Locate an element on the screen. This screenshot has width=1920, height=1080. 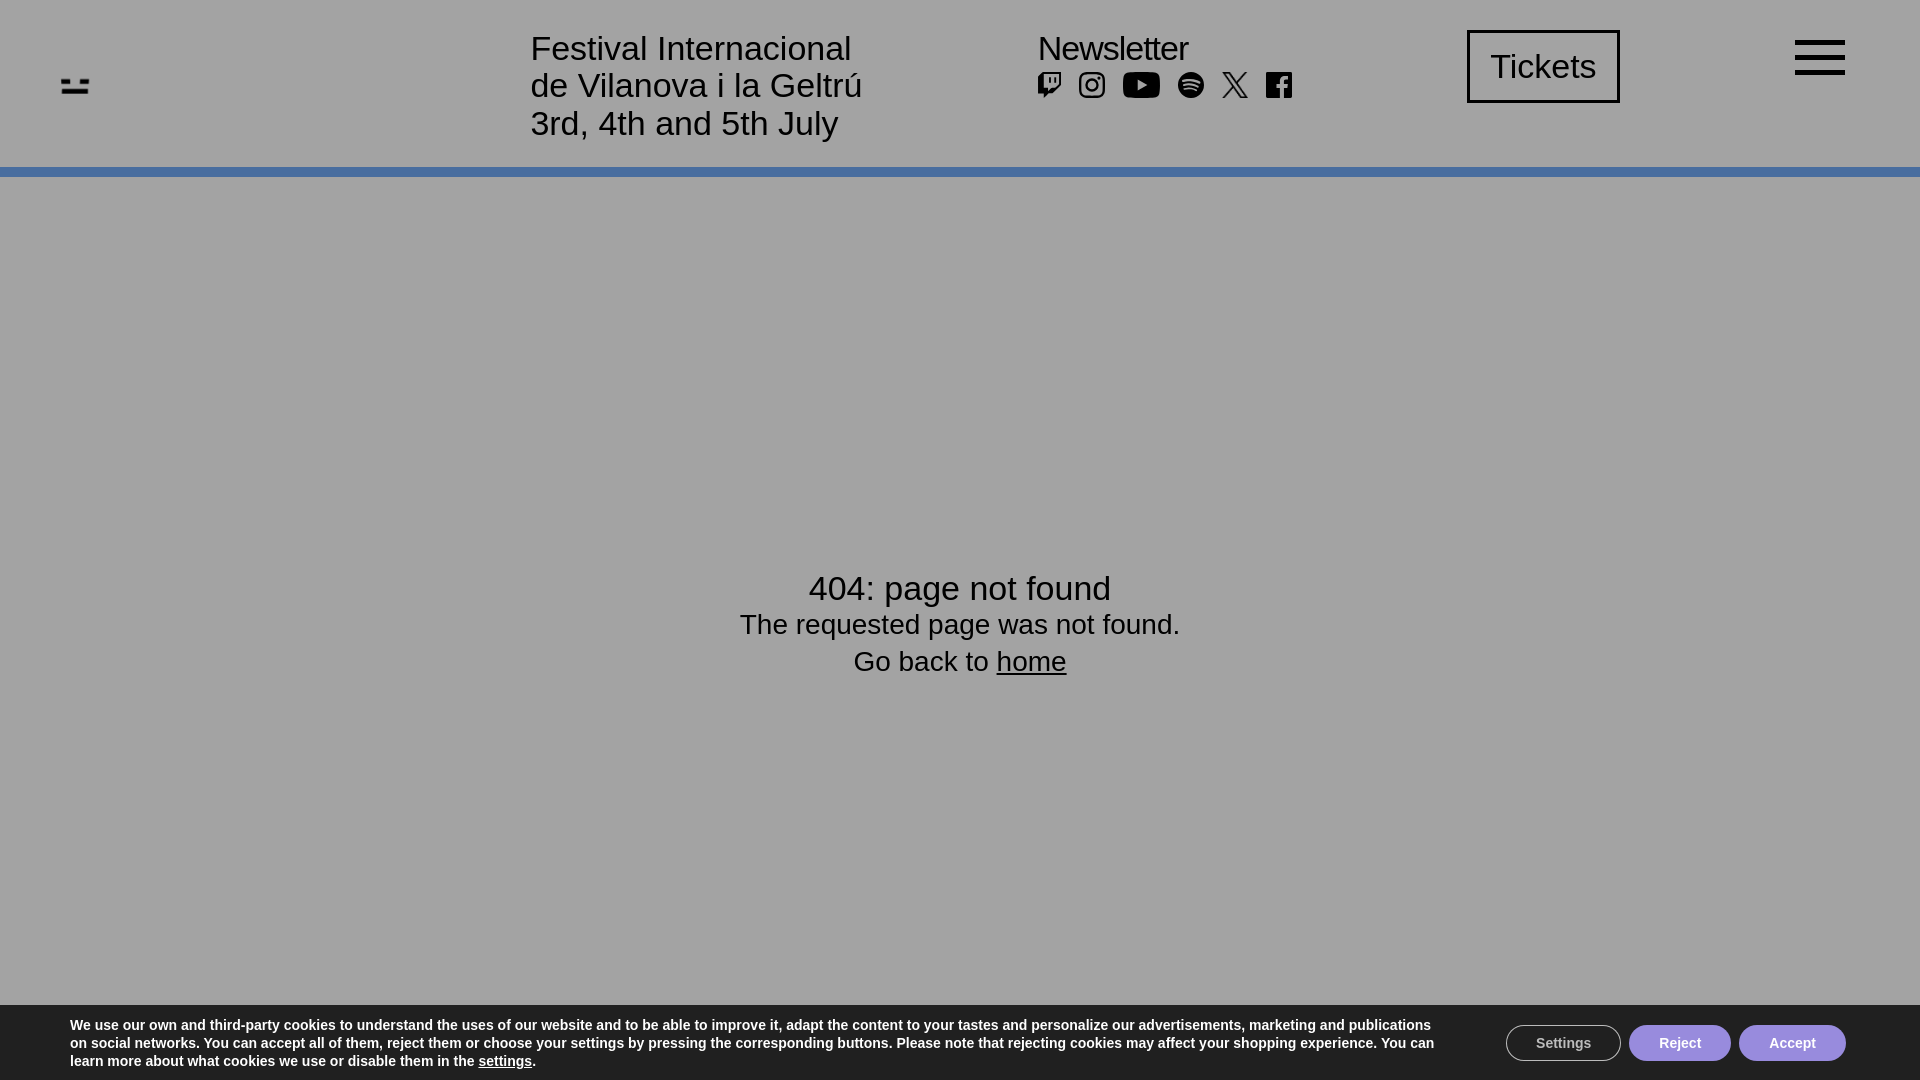
home is located at coordinates (1032, 661).